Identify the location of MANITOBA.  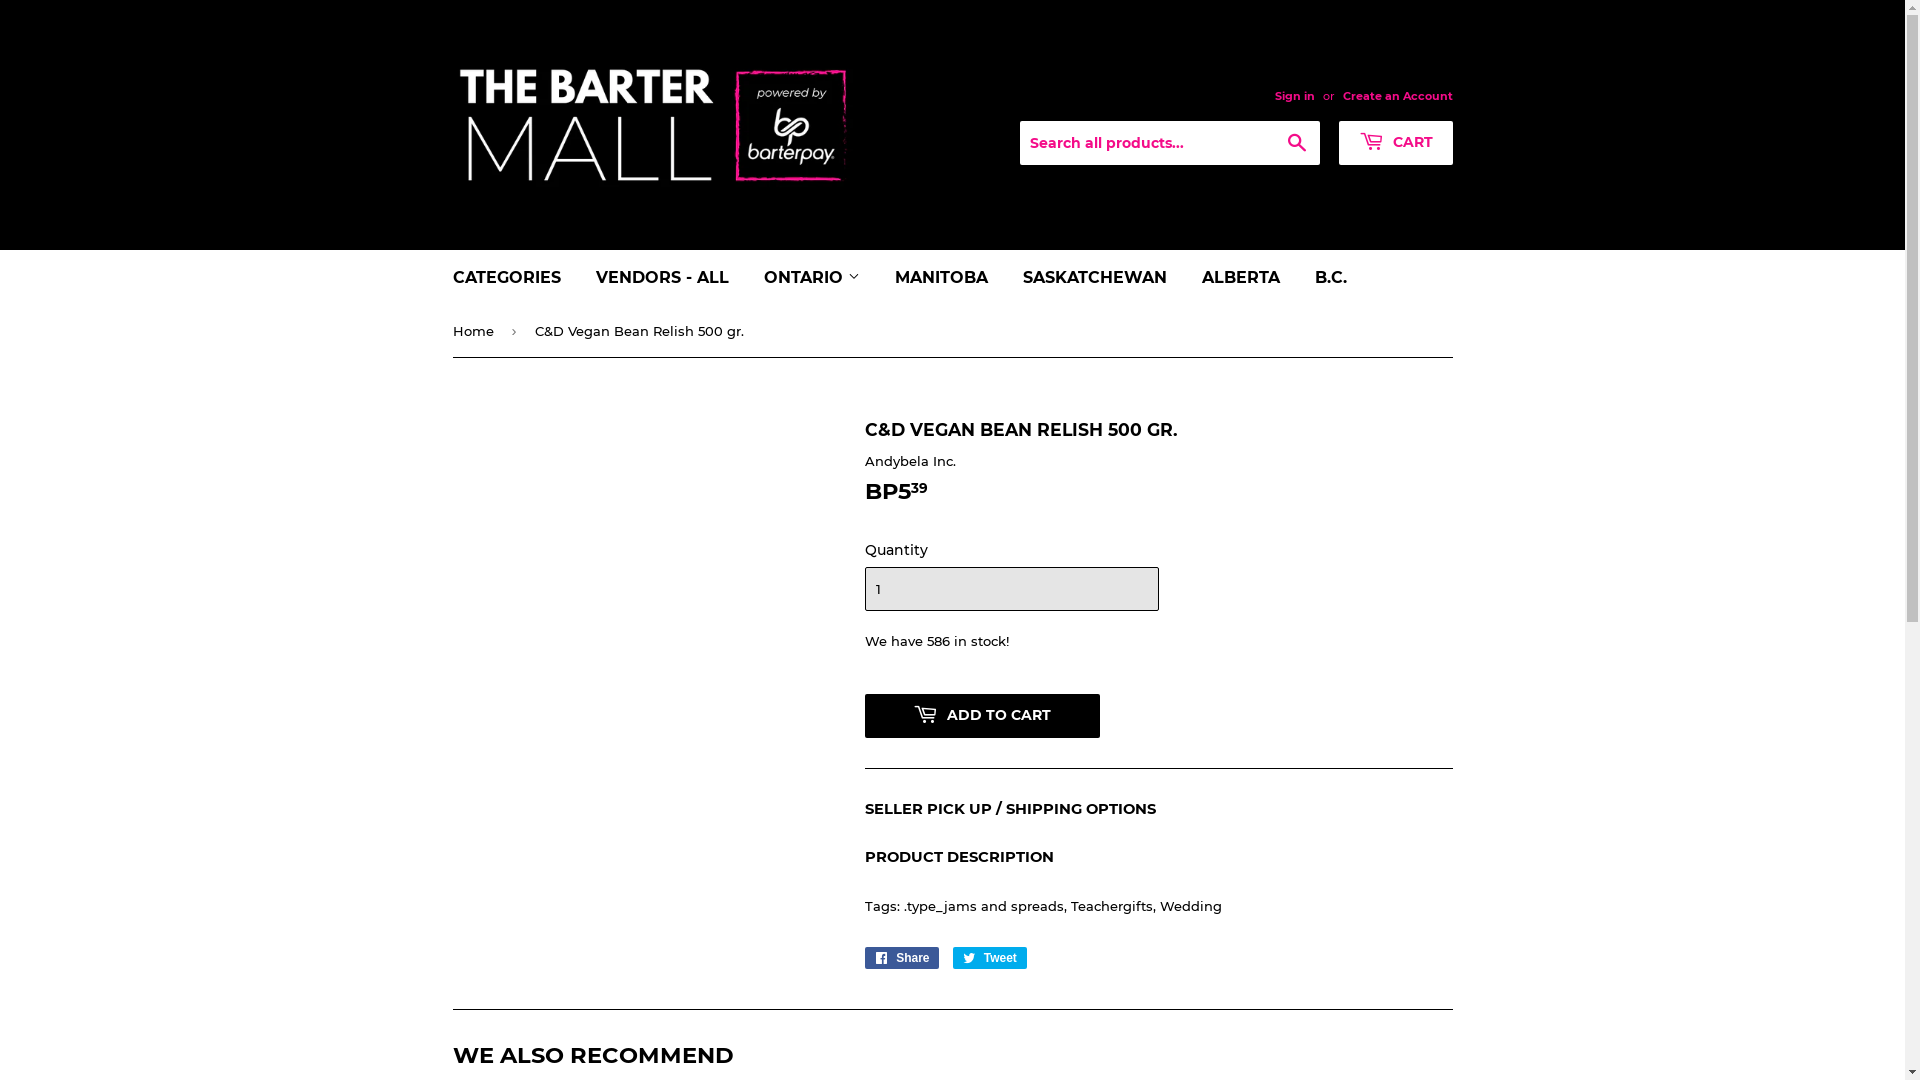
(941, 278).